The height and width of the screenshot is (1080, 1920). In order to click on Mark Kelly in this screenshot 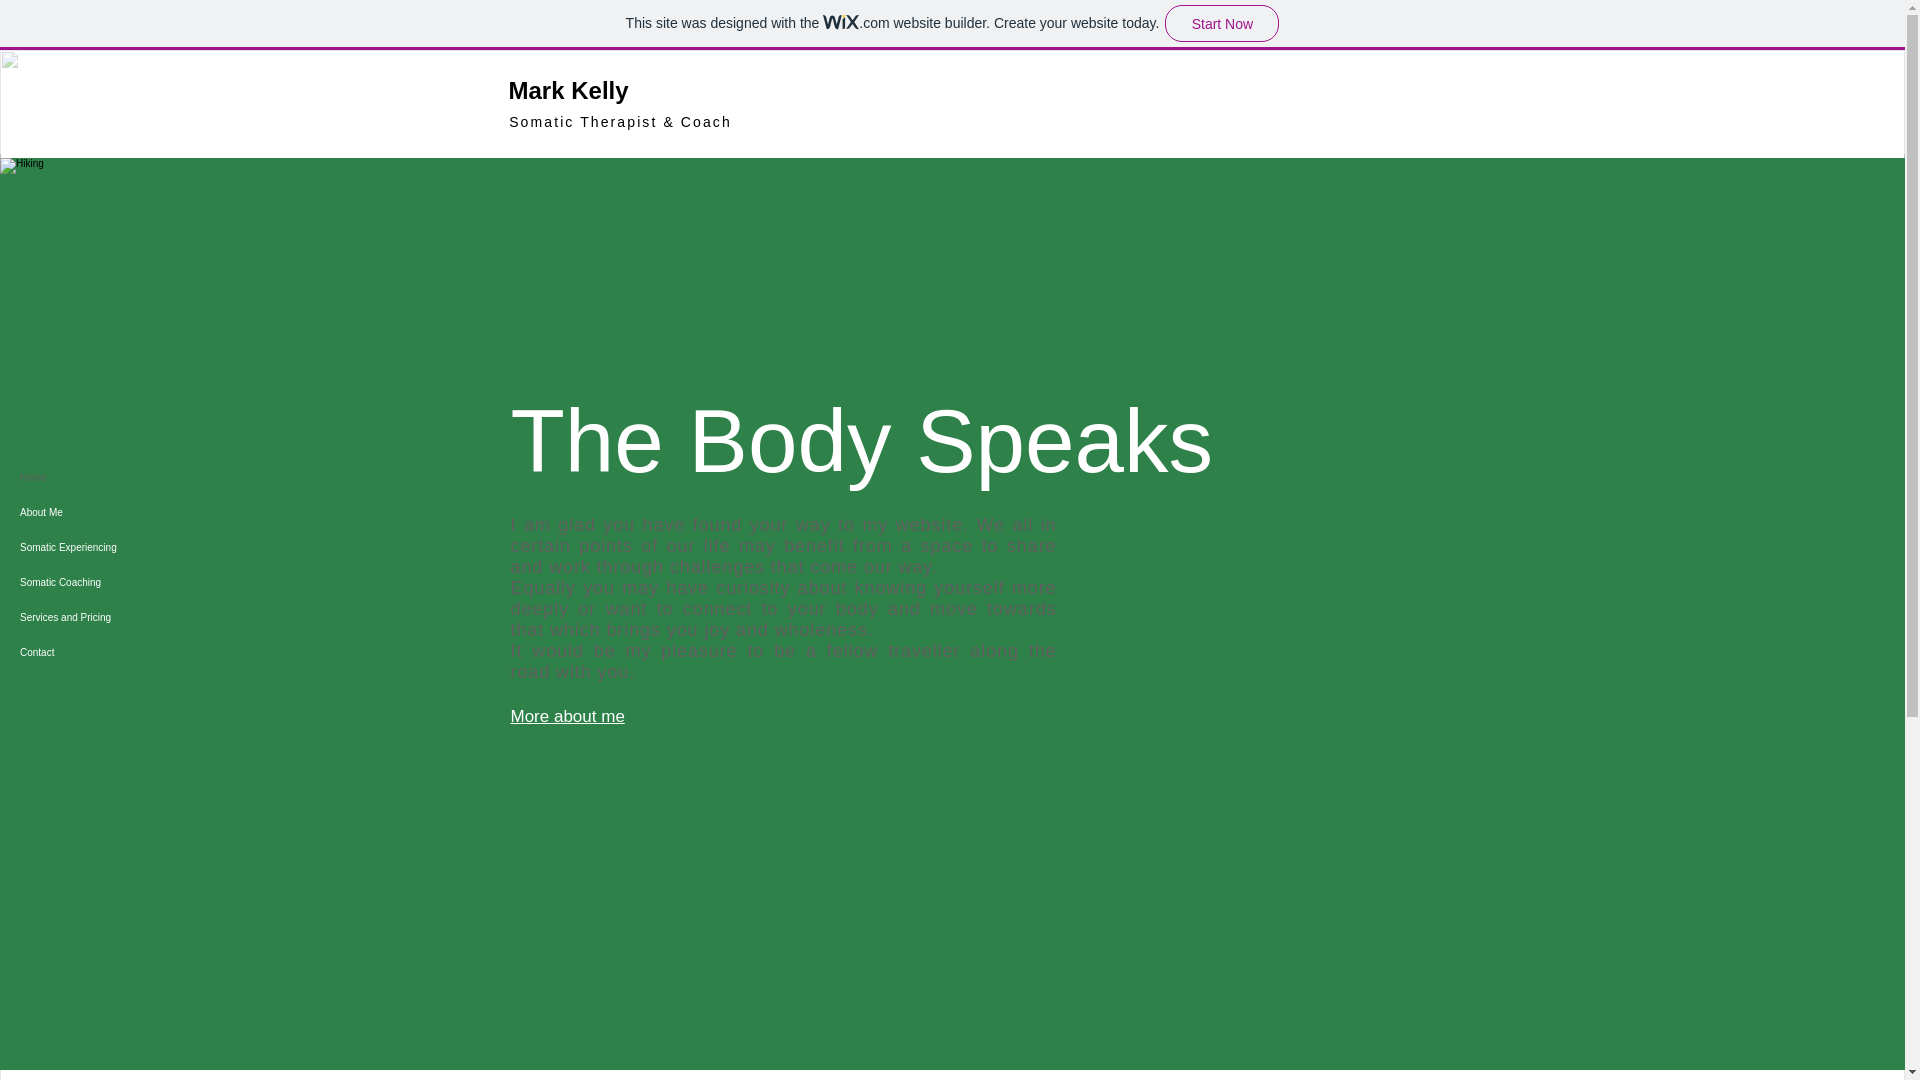, I will do `click(568, 90)`.